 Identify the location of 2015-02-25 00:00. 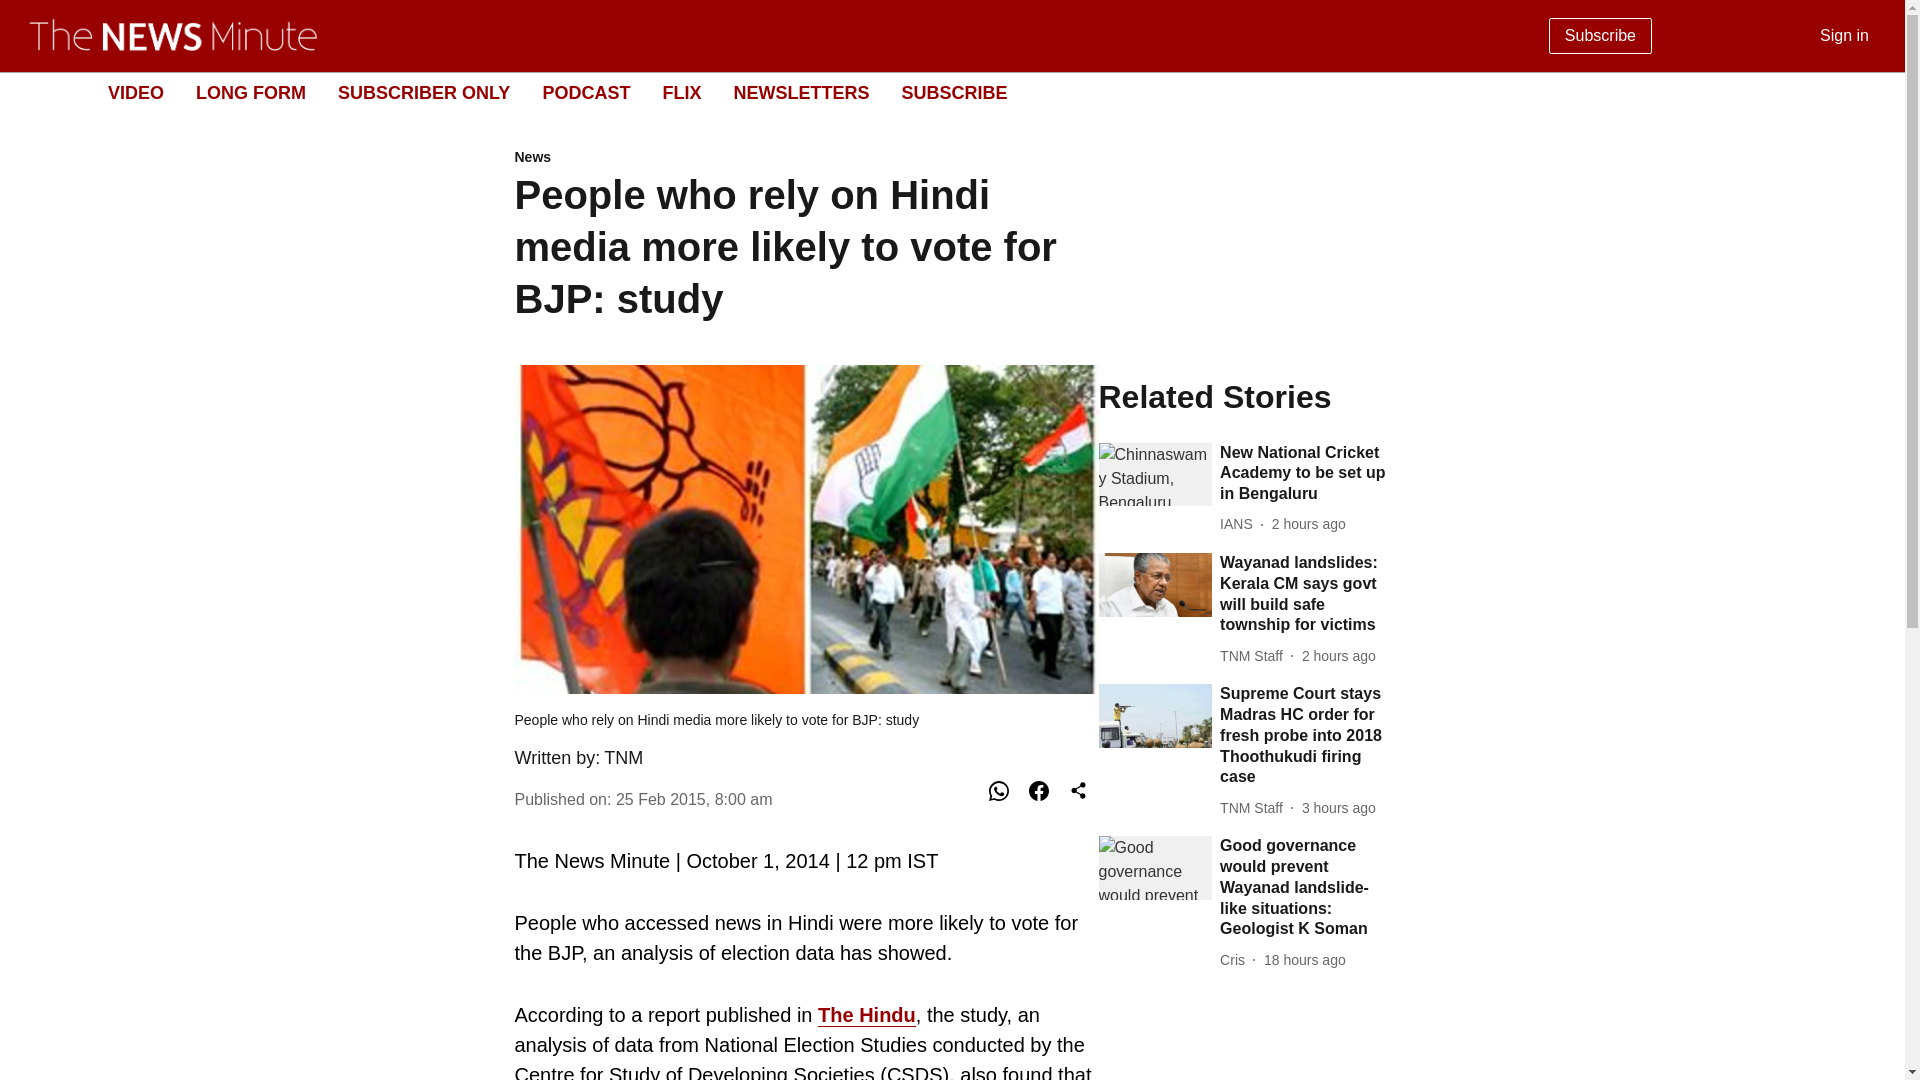
(694, 798).